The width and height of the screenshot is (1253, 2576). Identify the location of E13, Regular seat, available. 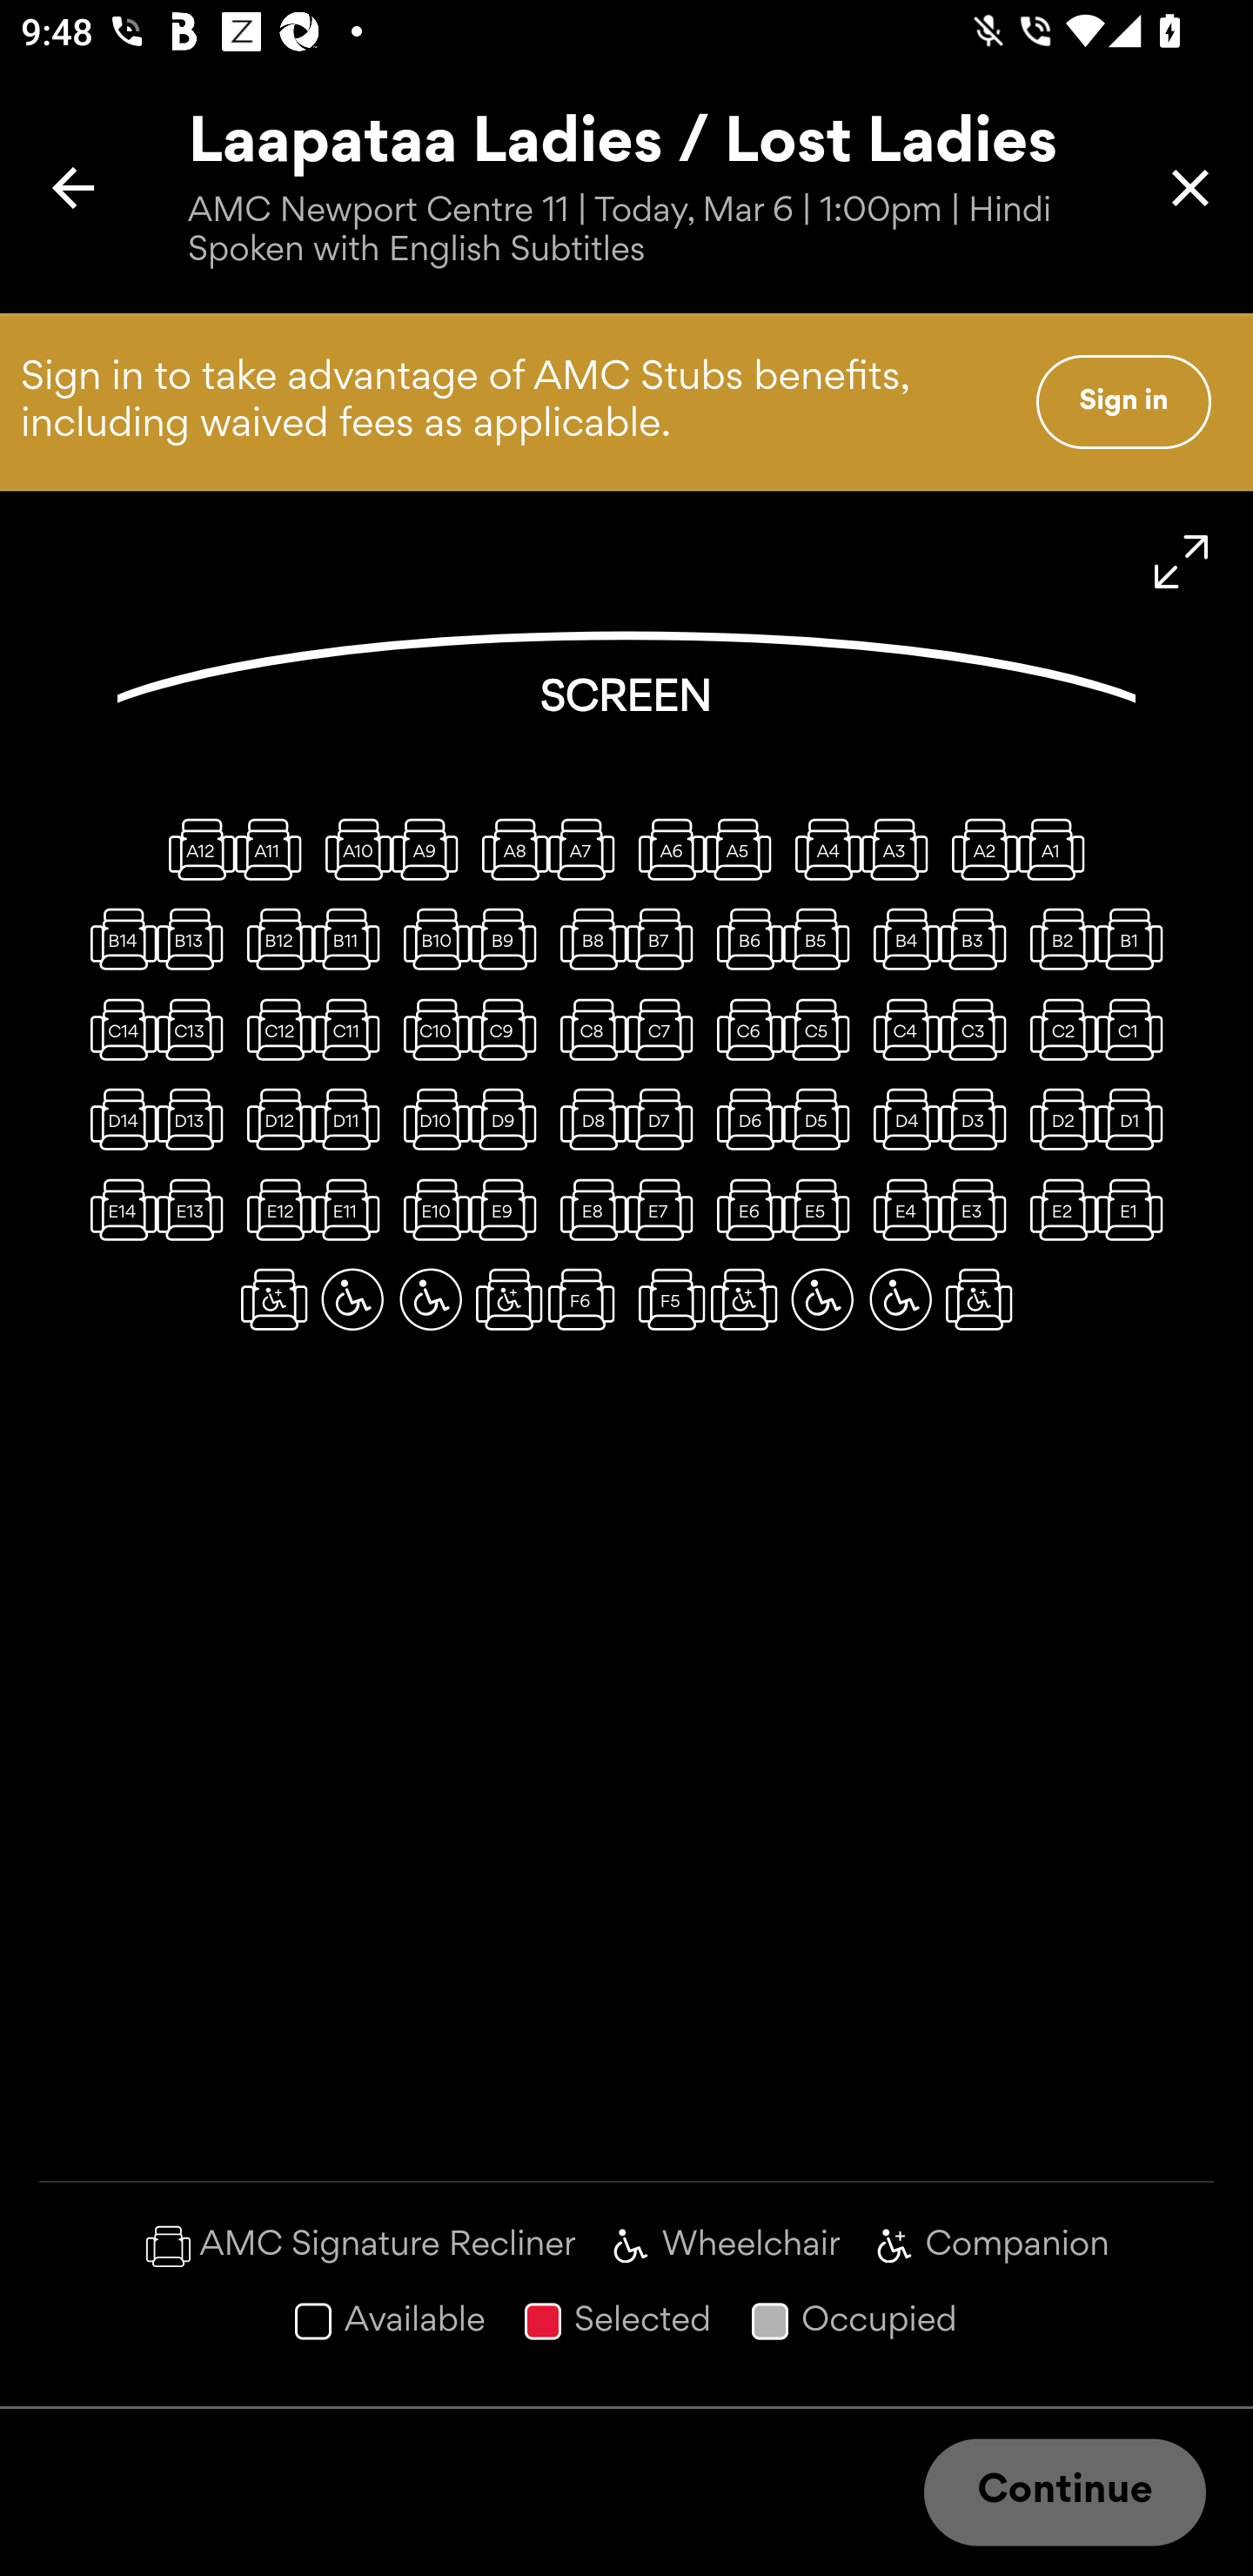
(196, 1209).